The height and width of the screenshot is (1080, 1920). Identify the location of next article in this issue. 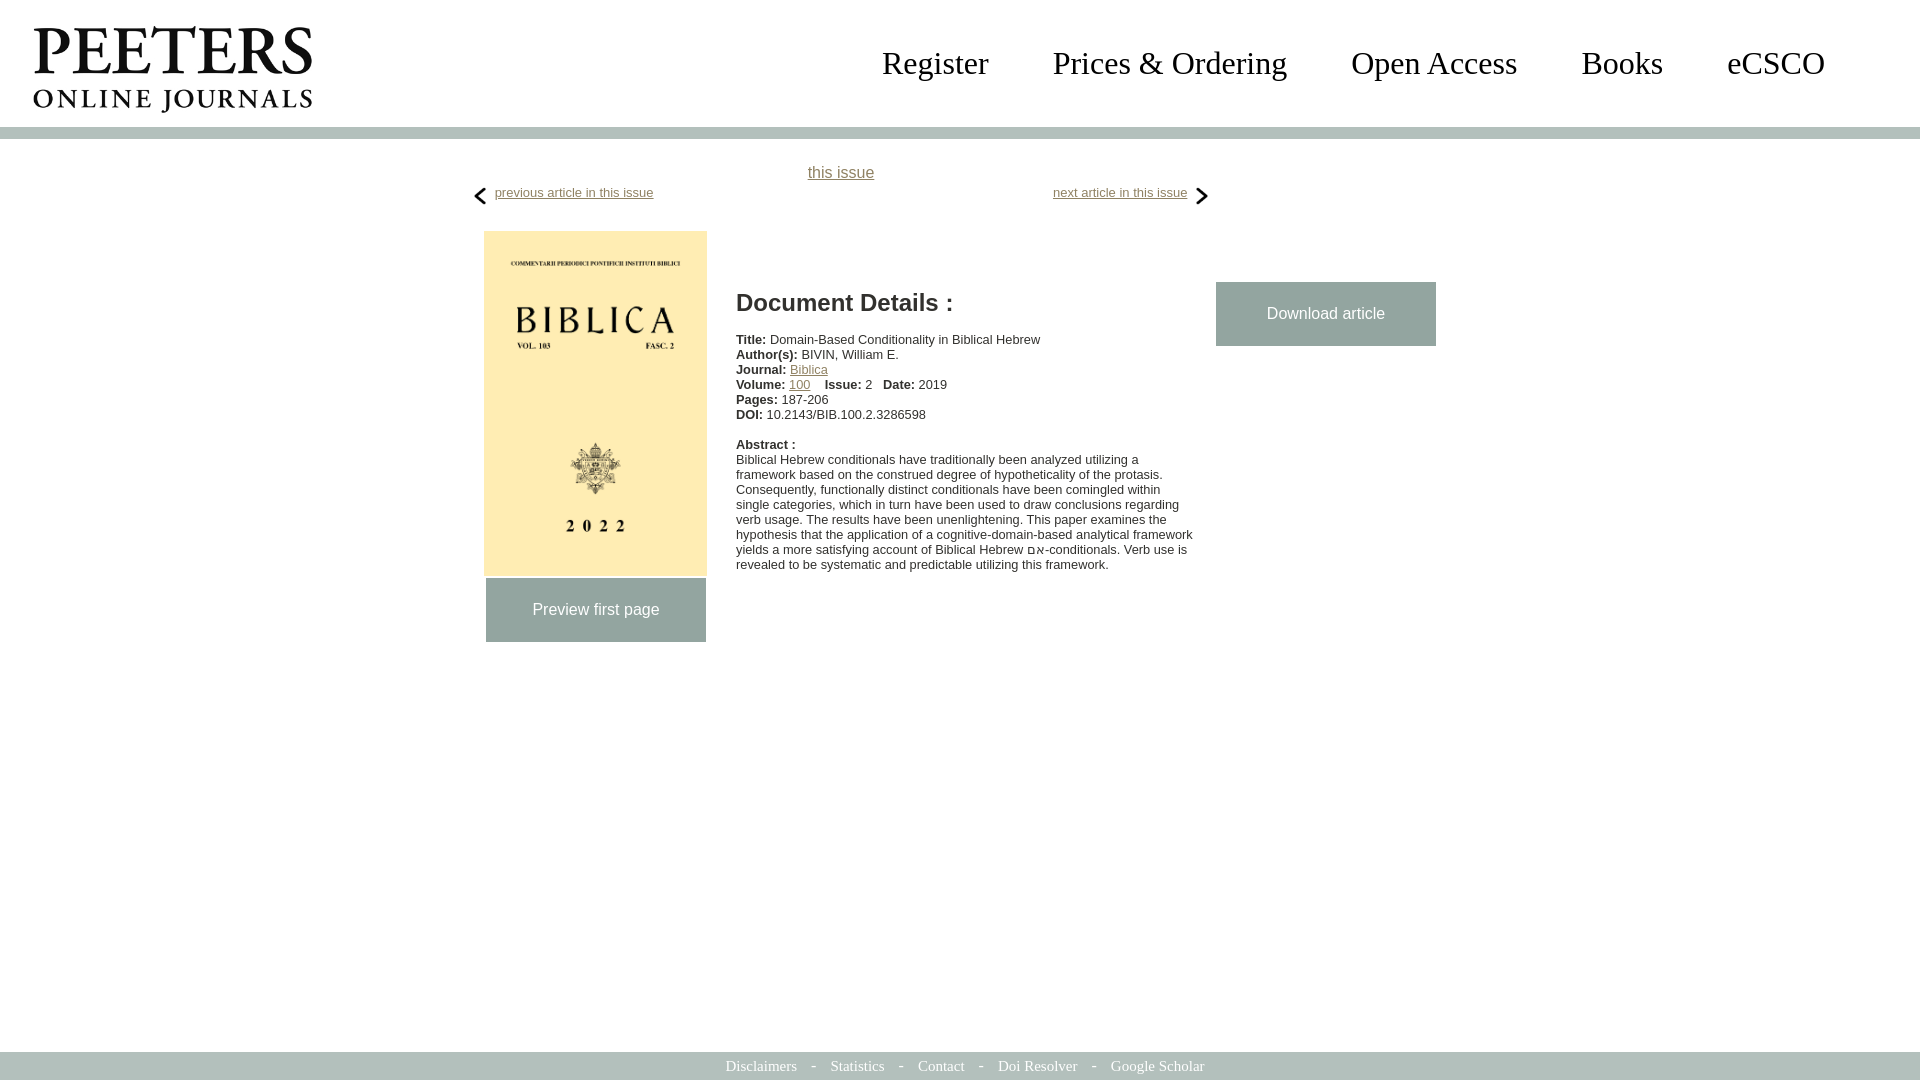
(1119, 192).